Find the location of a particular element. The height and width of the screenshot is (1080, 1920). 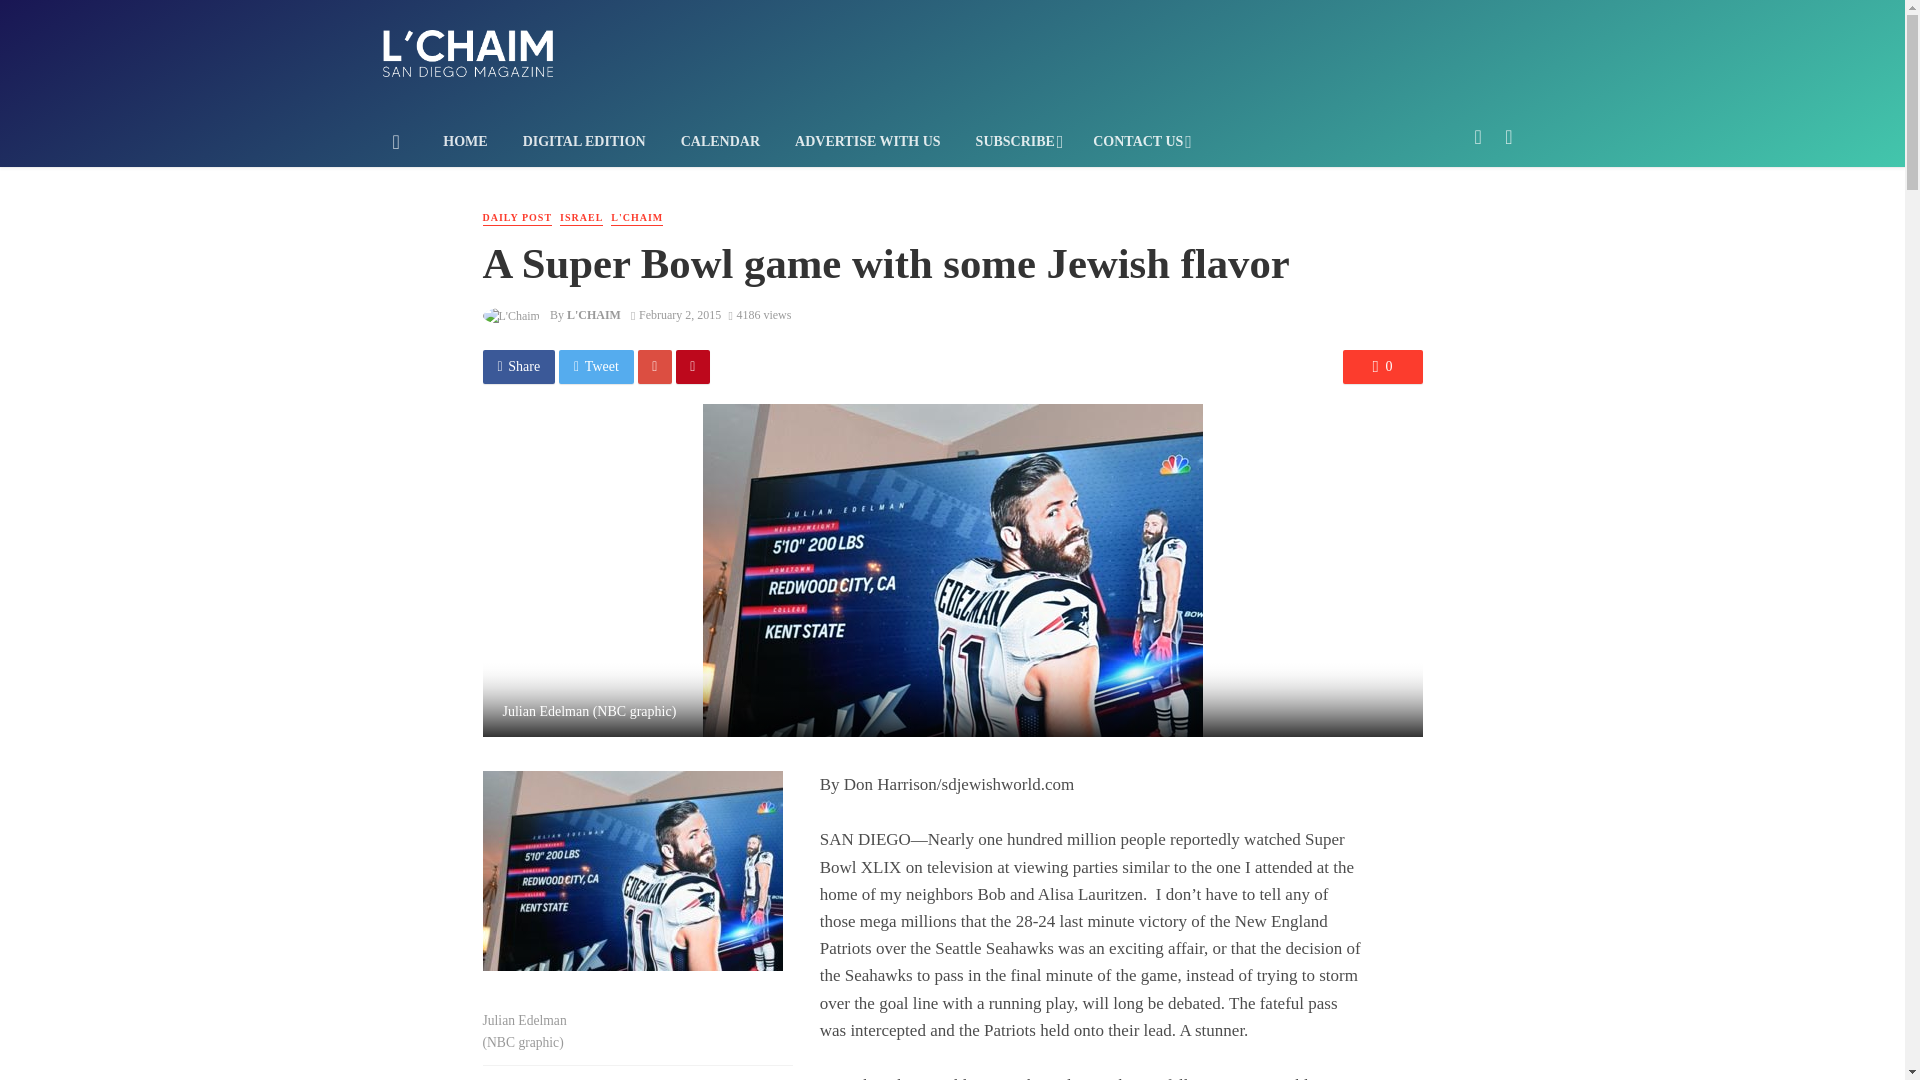

Share on Twitter is located at coordinates (596, 366).